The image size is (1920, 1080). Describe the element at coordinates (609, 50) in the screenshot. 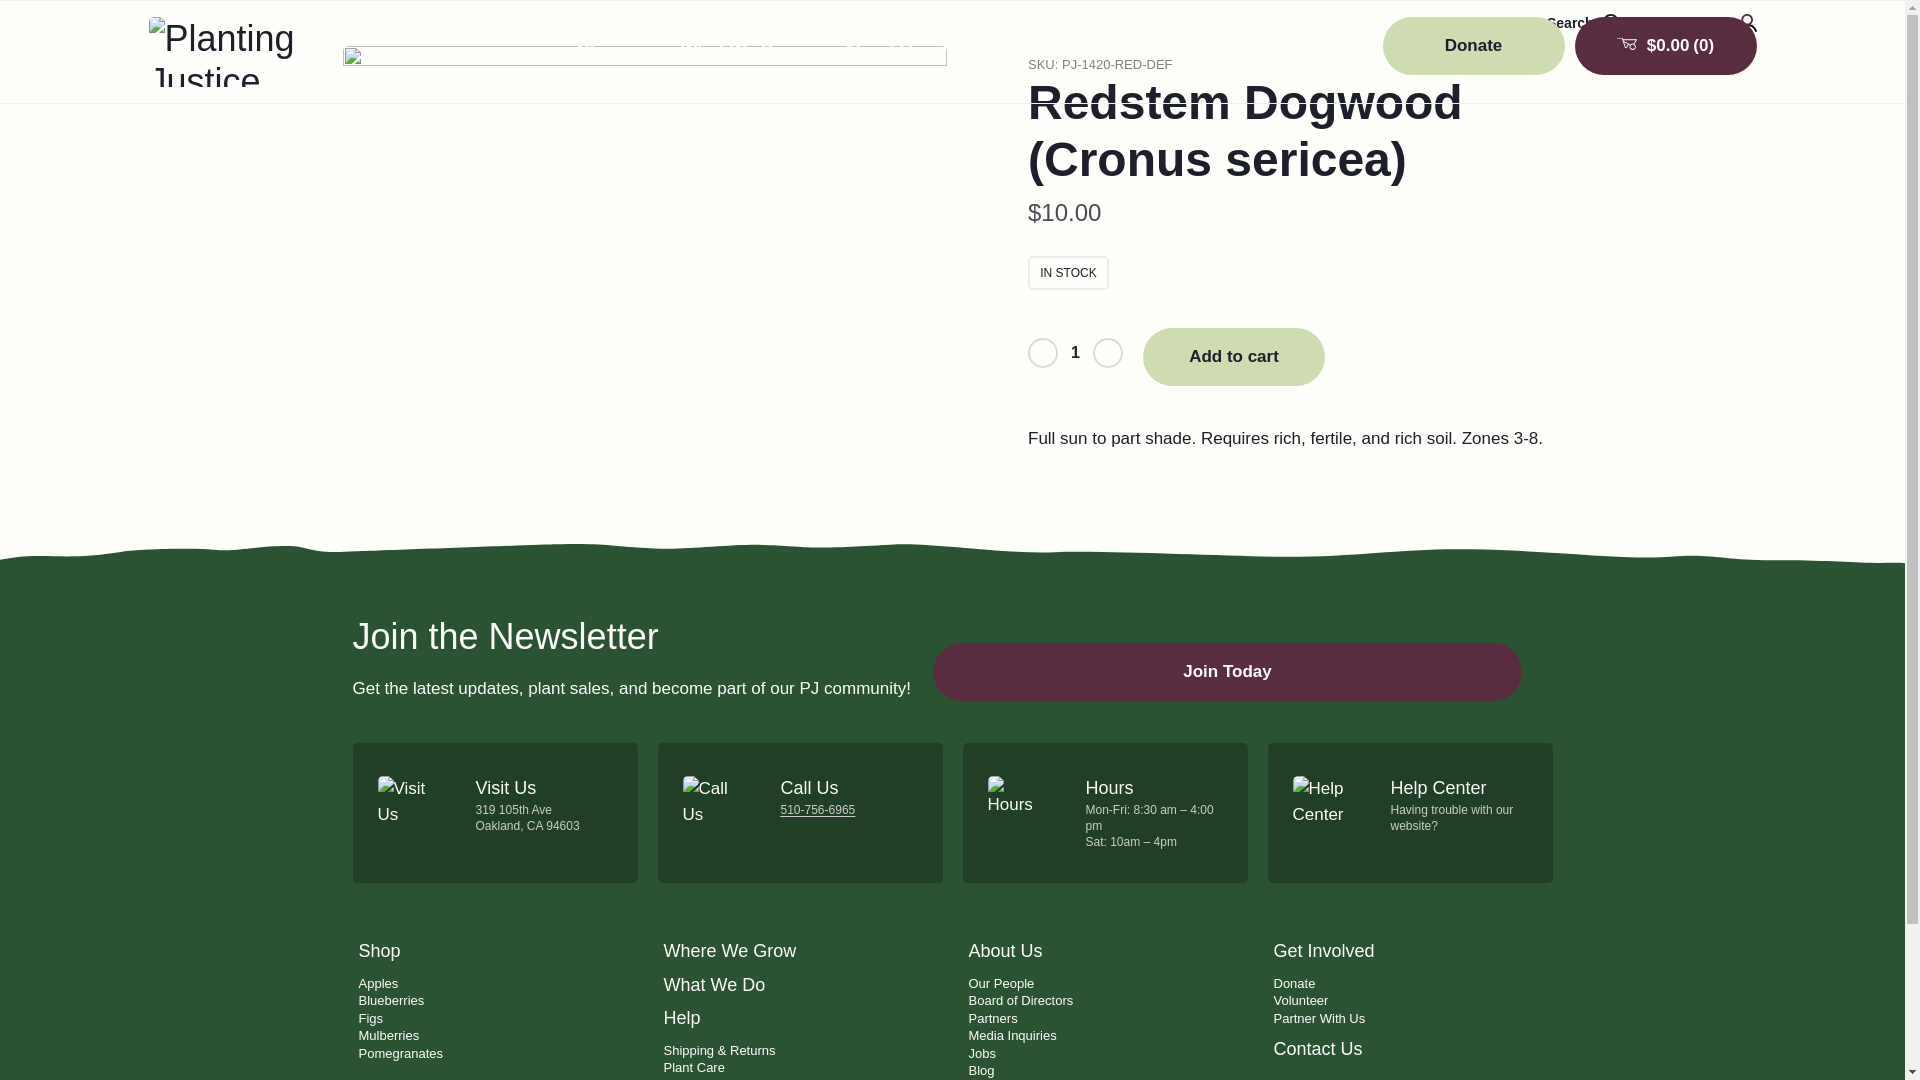

I see `Shop` at that location.